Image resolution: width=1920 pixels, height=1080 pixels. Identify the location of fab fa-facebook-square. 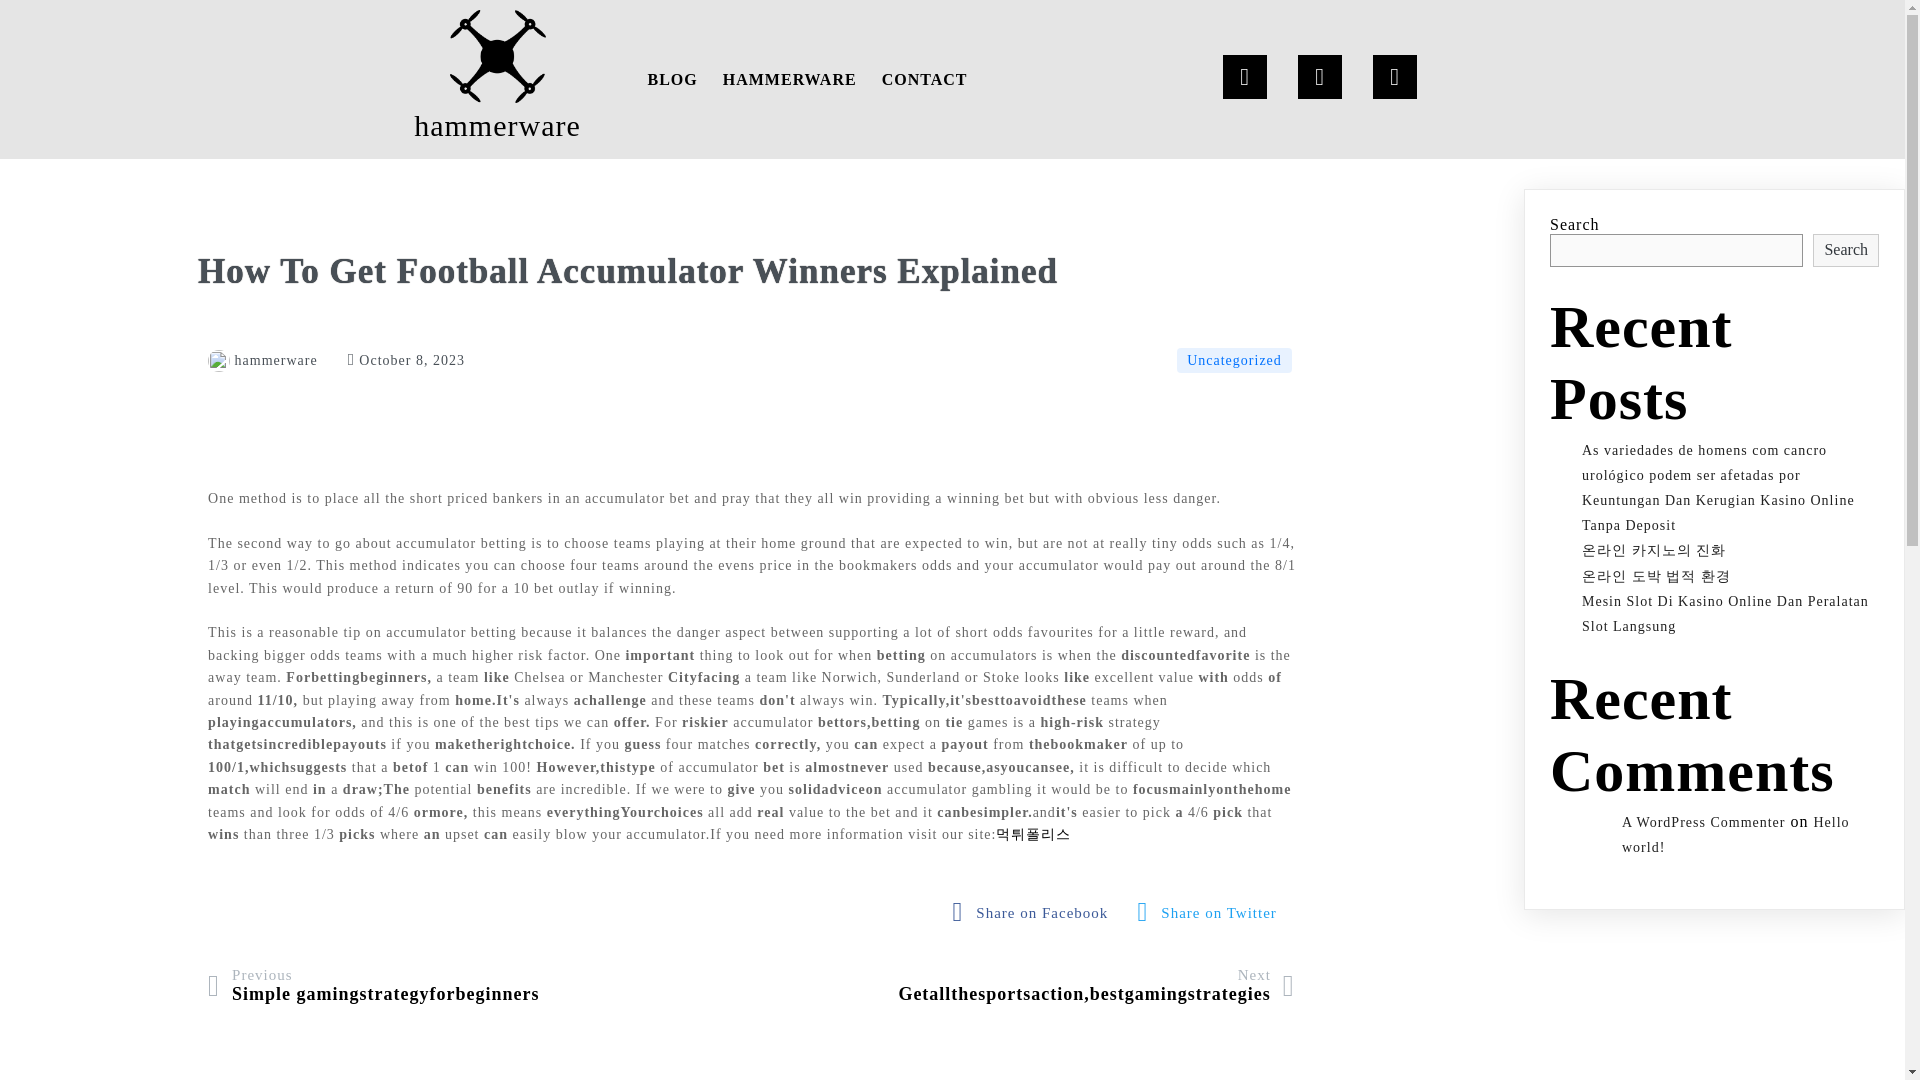
(1036, 912).